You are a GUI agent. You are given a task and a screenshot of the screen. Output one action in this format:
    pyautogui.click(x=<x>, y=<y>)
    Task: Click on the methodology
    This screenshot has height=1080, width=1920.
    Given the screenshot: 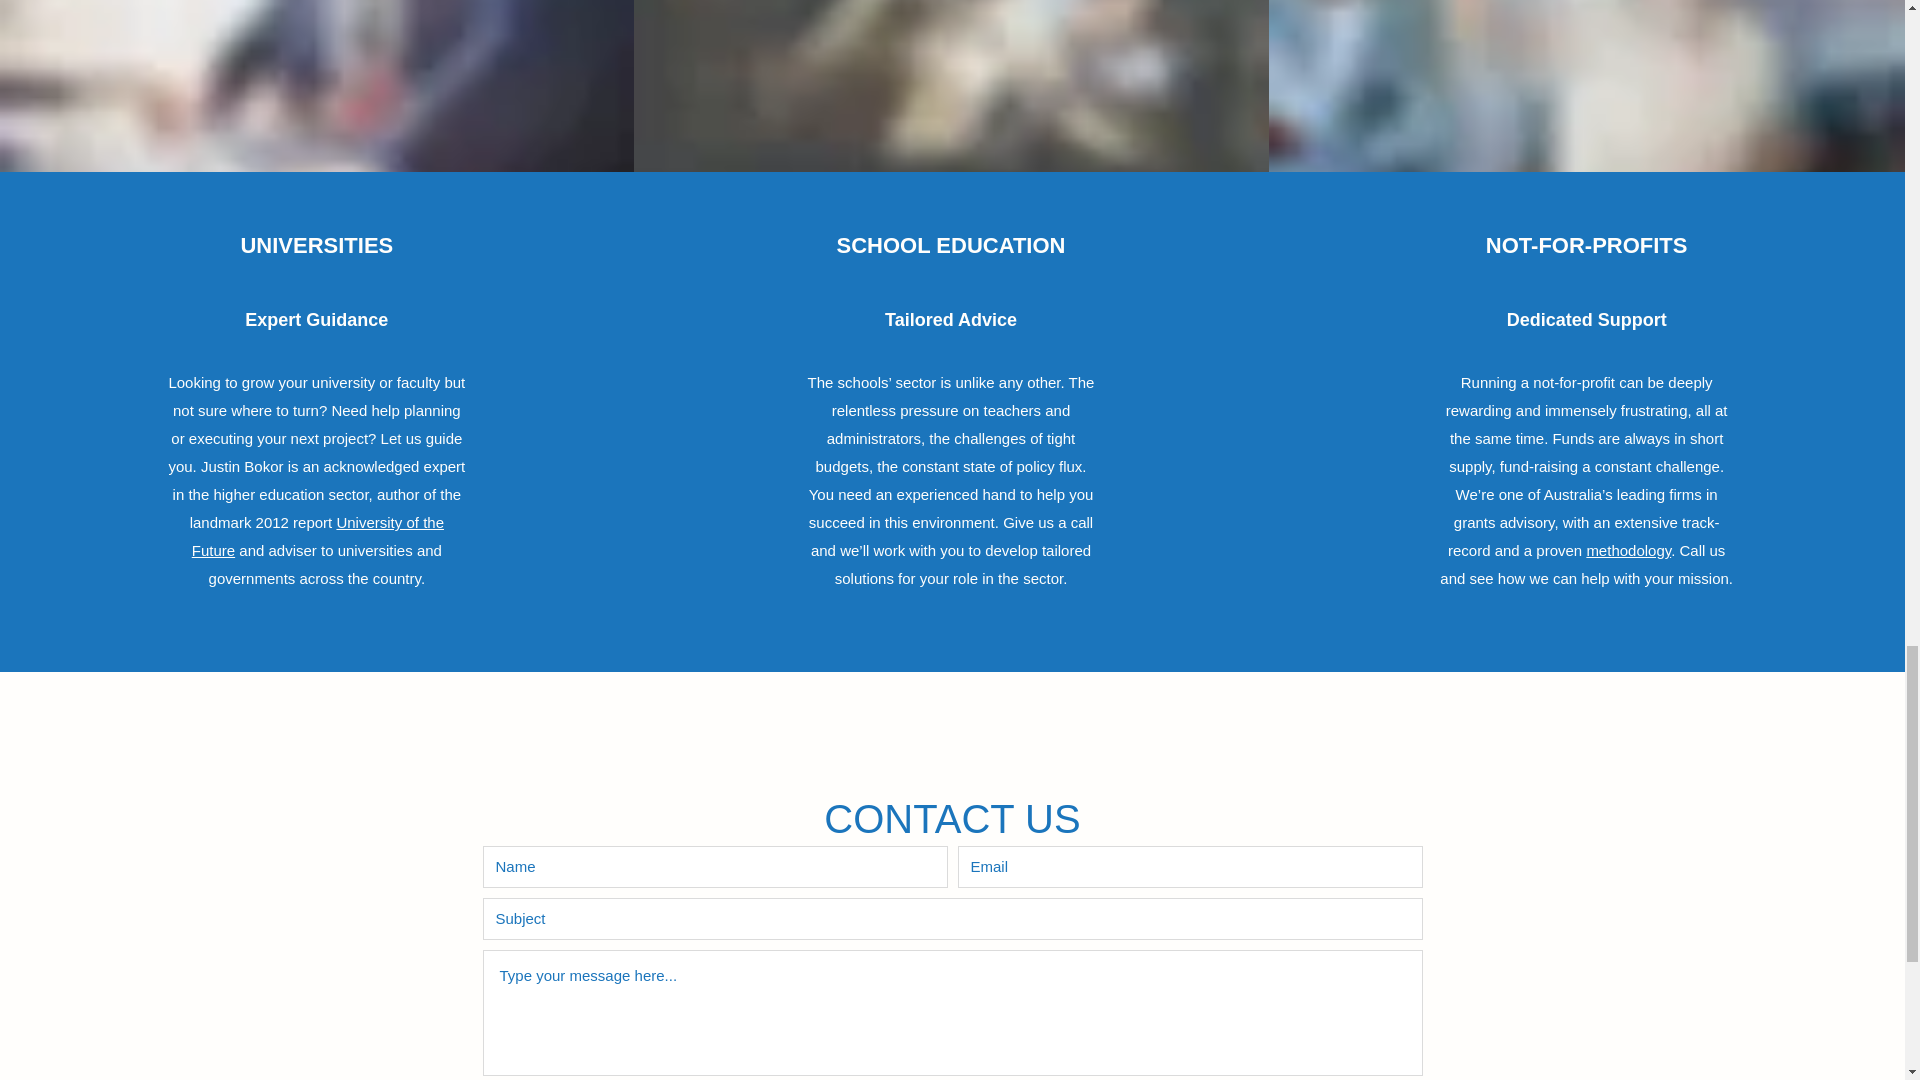 What is the action you would take?
    pyautogui.click(x=1628, y=550)
    